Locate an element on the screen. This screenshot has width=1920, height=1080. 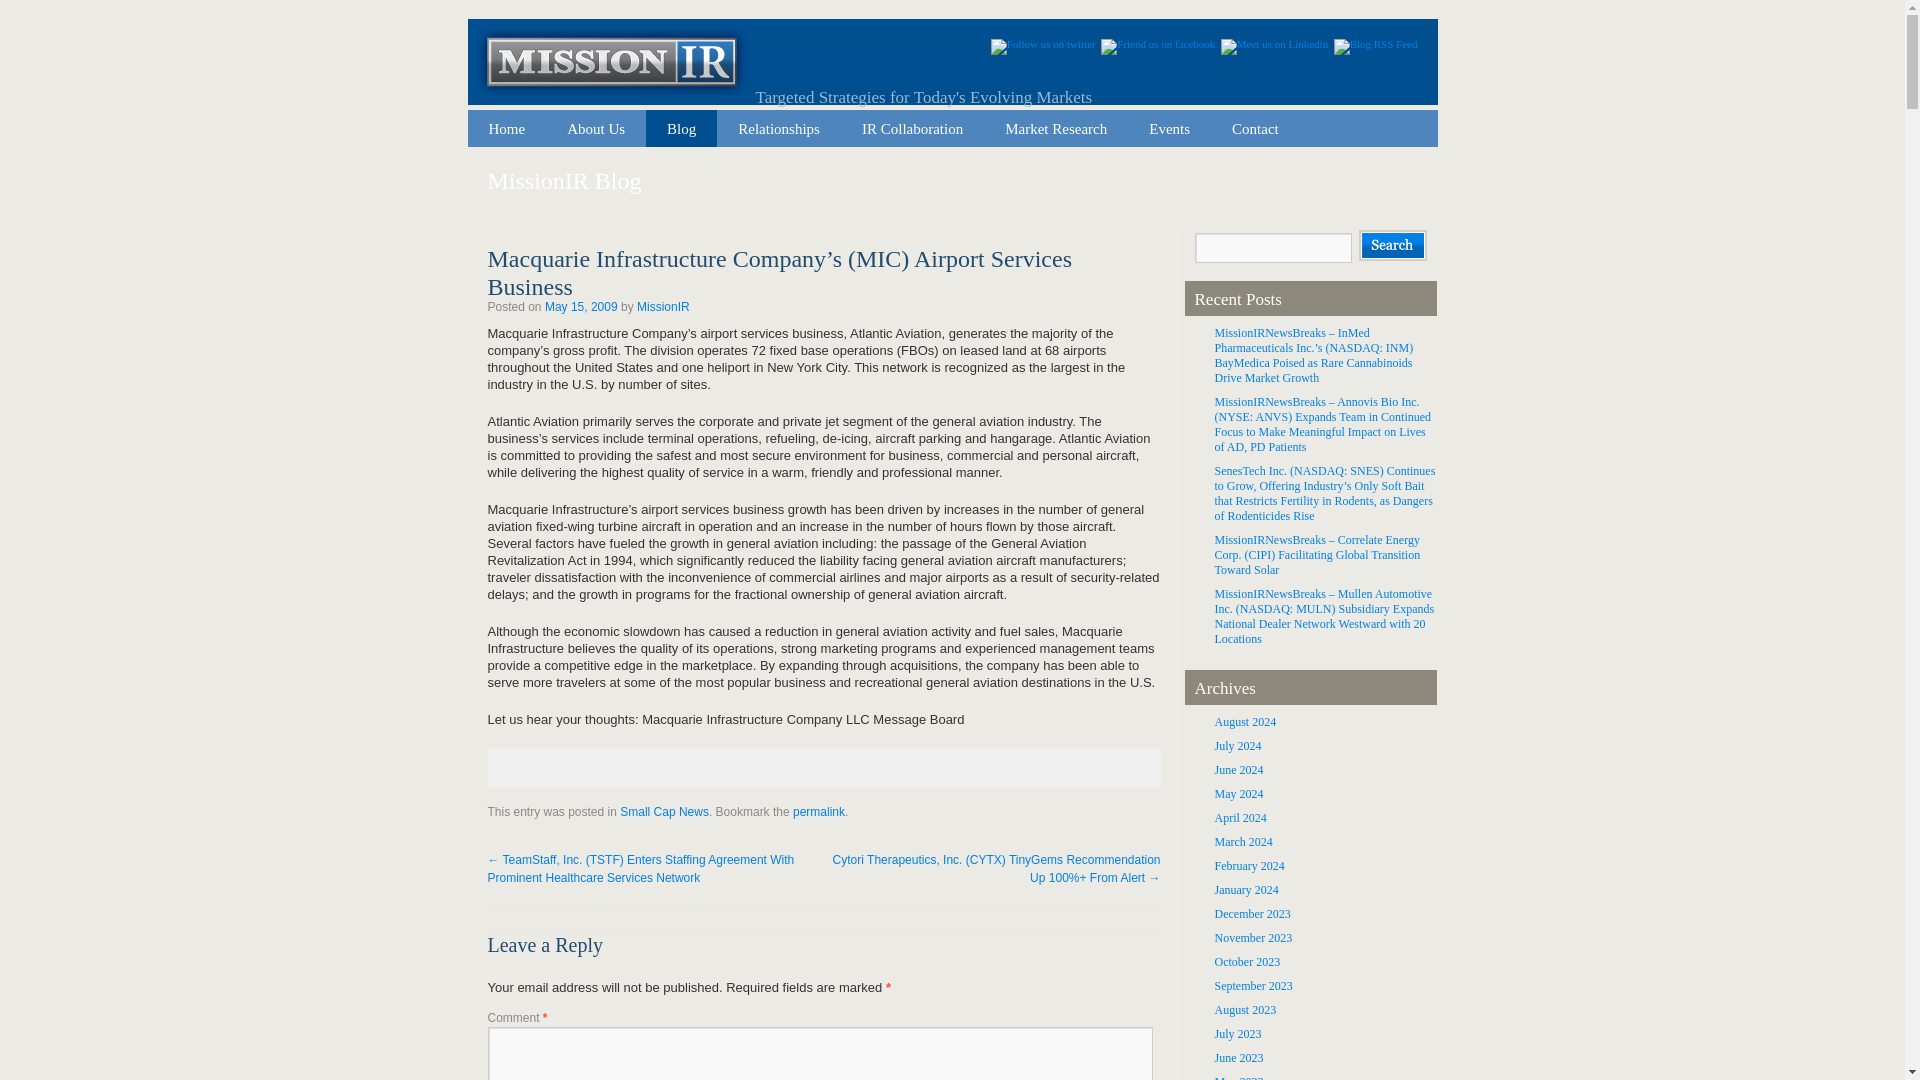
Home is located at coordinates (508, 128).